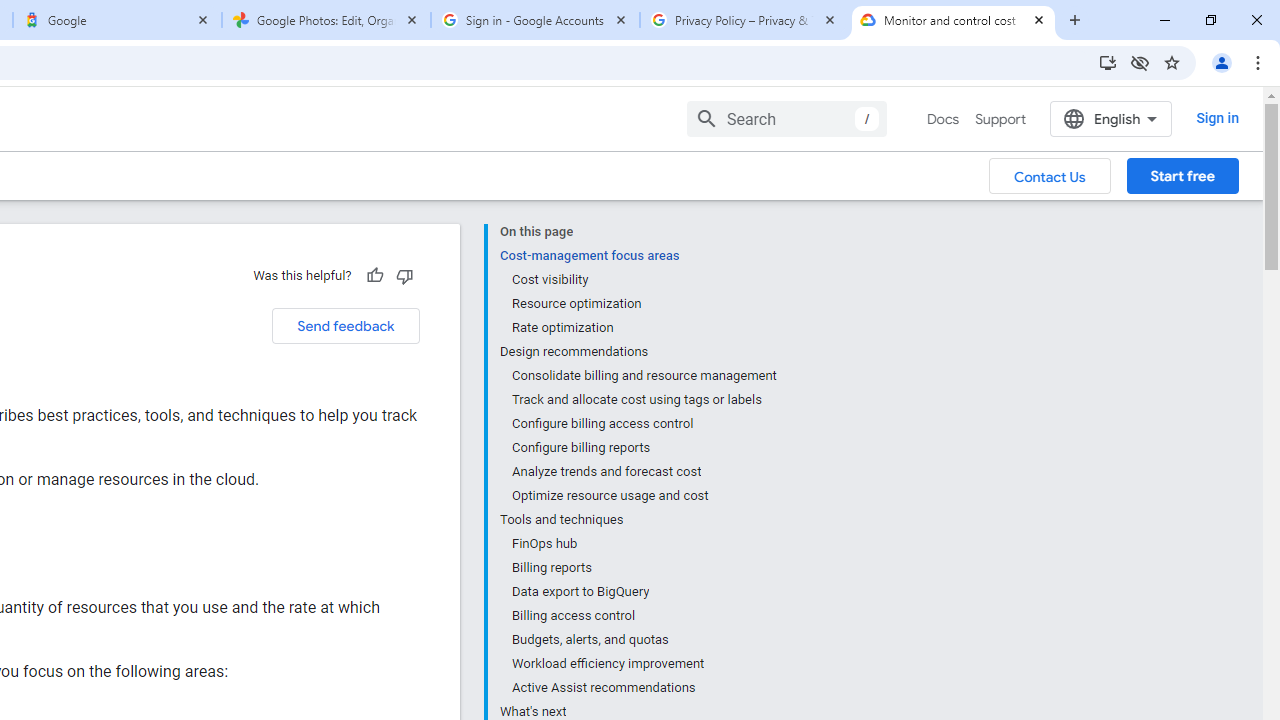 This screenshot has width=1280, height=720. Describe the element at coordinates (638, 710) in the screenshot. I see `What's next` at that location.